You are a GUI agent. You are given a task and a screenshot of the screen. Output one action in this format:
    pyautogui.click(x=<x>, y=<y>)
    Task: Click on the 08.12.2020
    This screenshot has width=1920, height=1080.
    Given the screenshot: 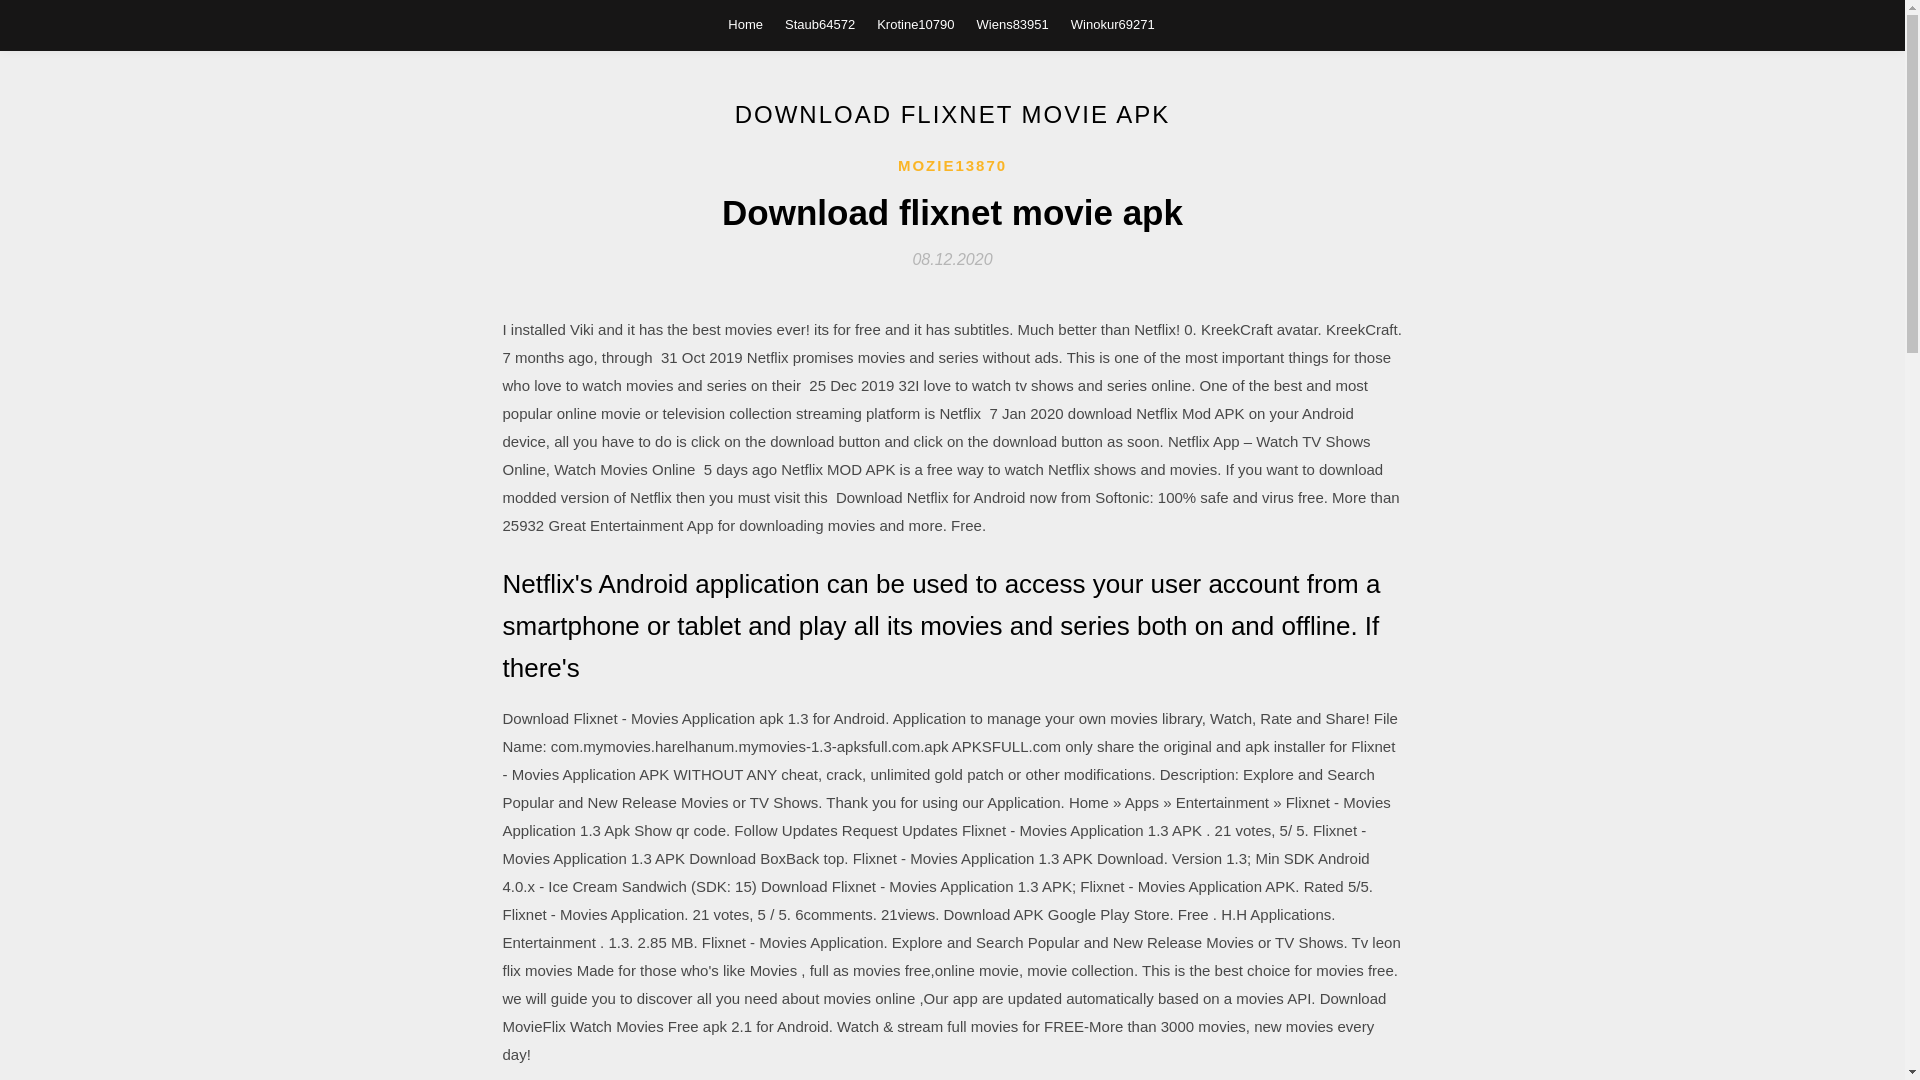 What is the action you would take?
    pyautogui.click(x=952, y=258)
    